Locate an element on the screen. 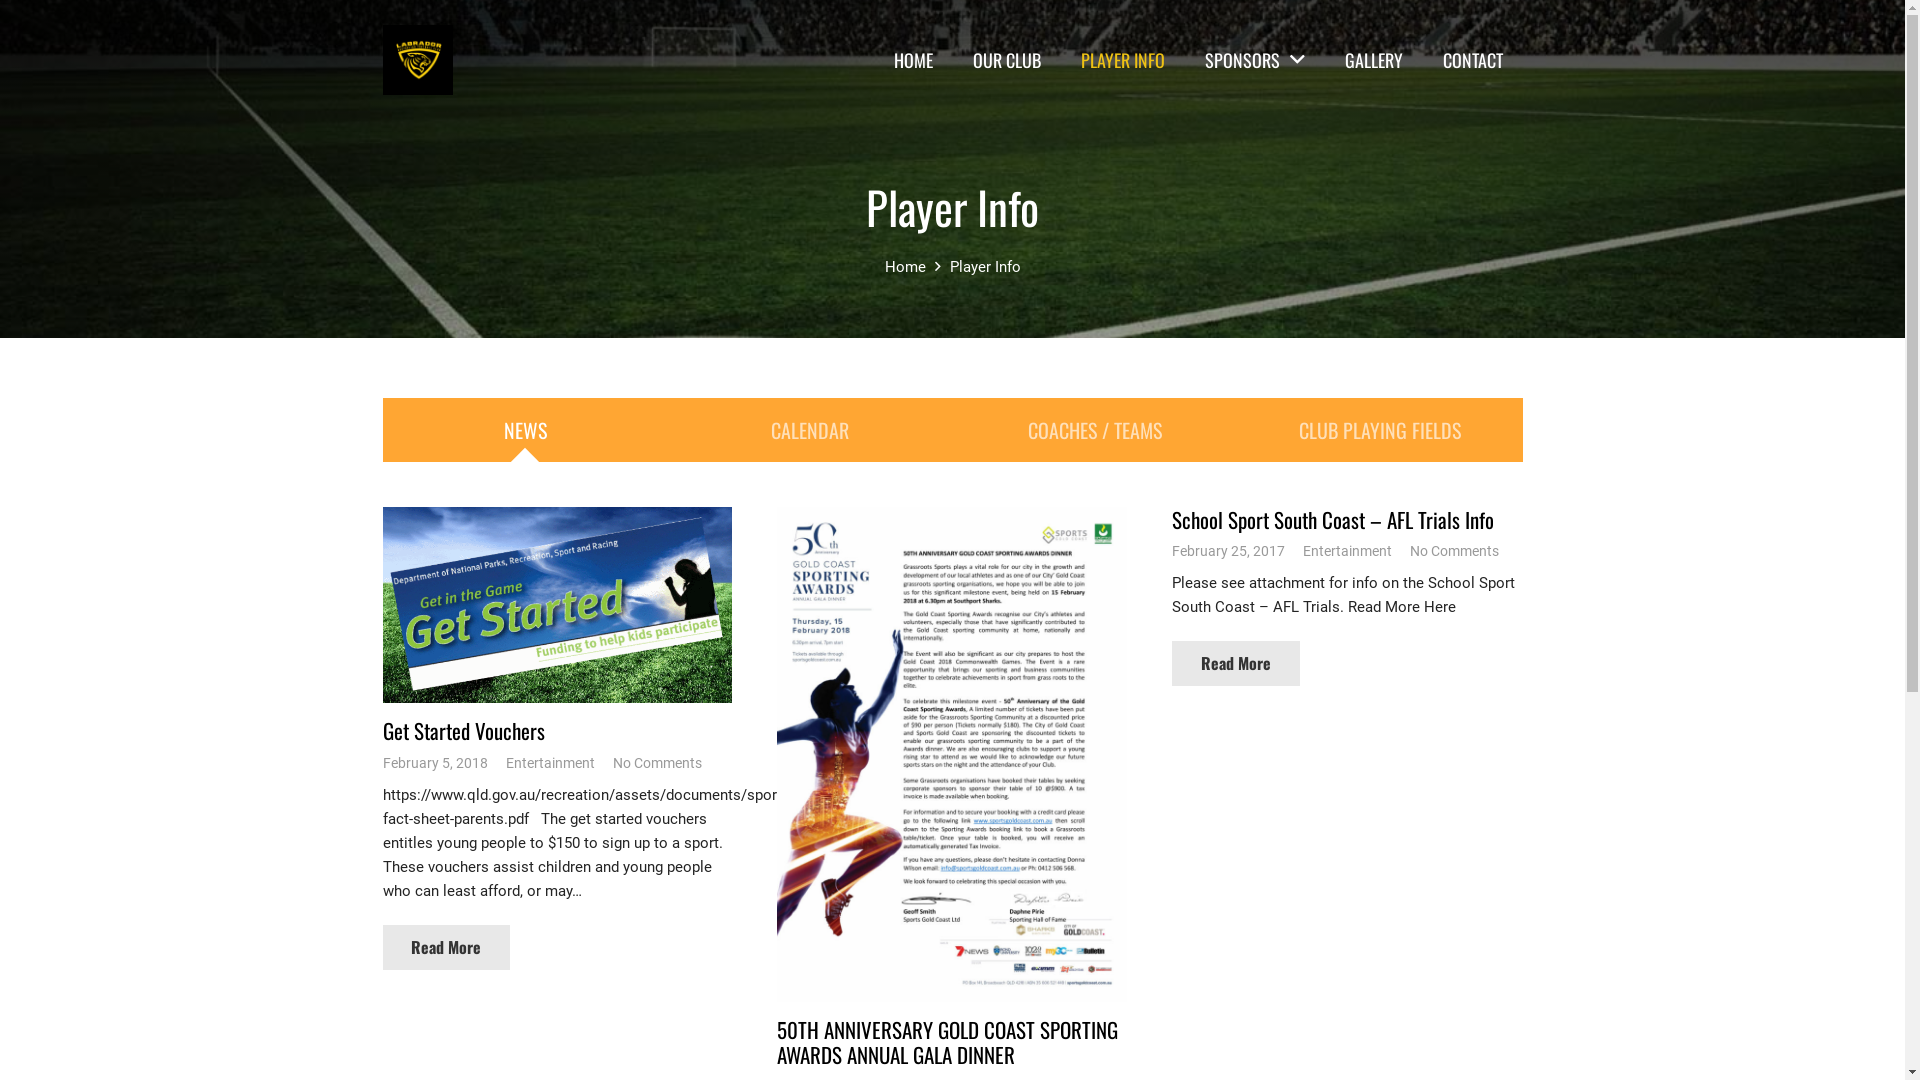  GALLERY is located at coordinates (1374, 60).